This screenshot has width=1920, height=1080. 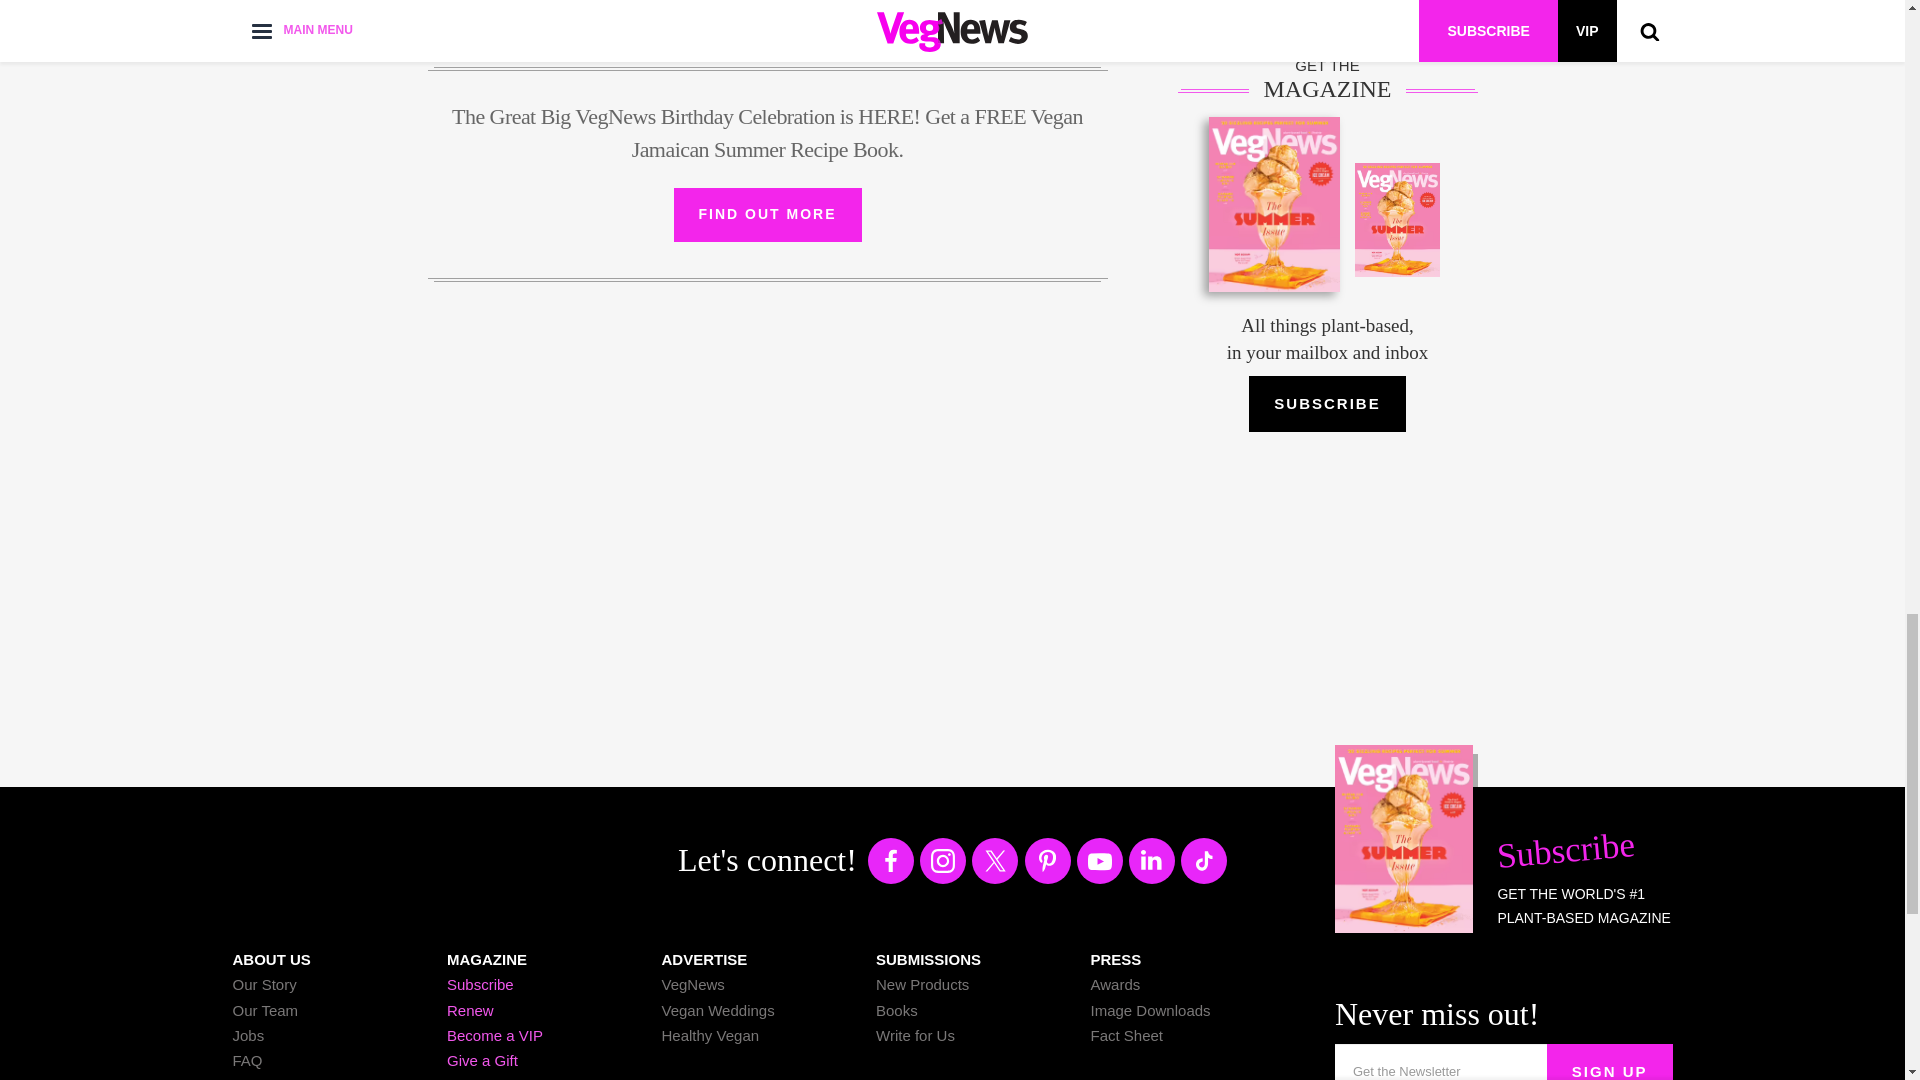 What do you see at coordinates (794, 11) in the screenshot?
I see `Share article on Twitter` at bounding box center [794, 11].